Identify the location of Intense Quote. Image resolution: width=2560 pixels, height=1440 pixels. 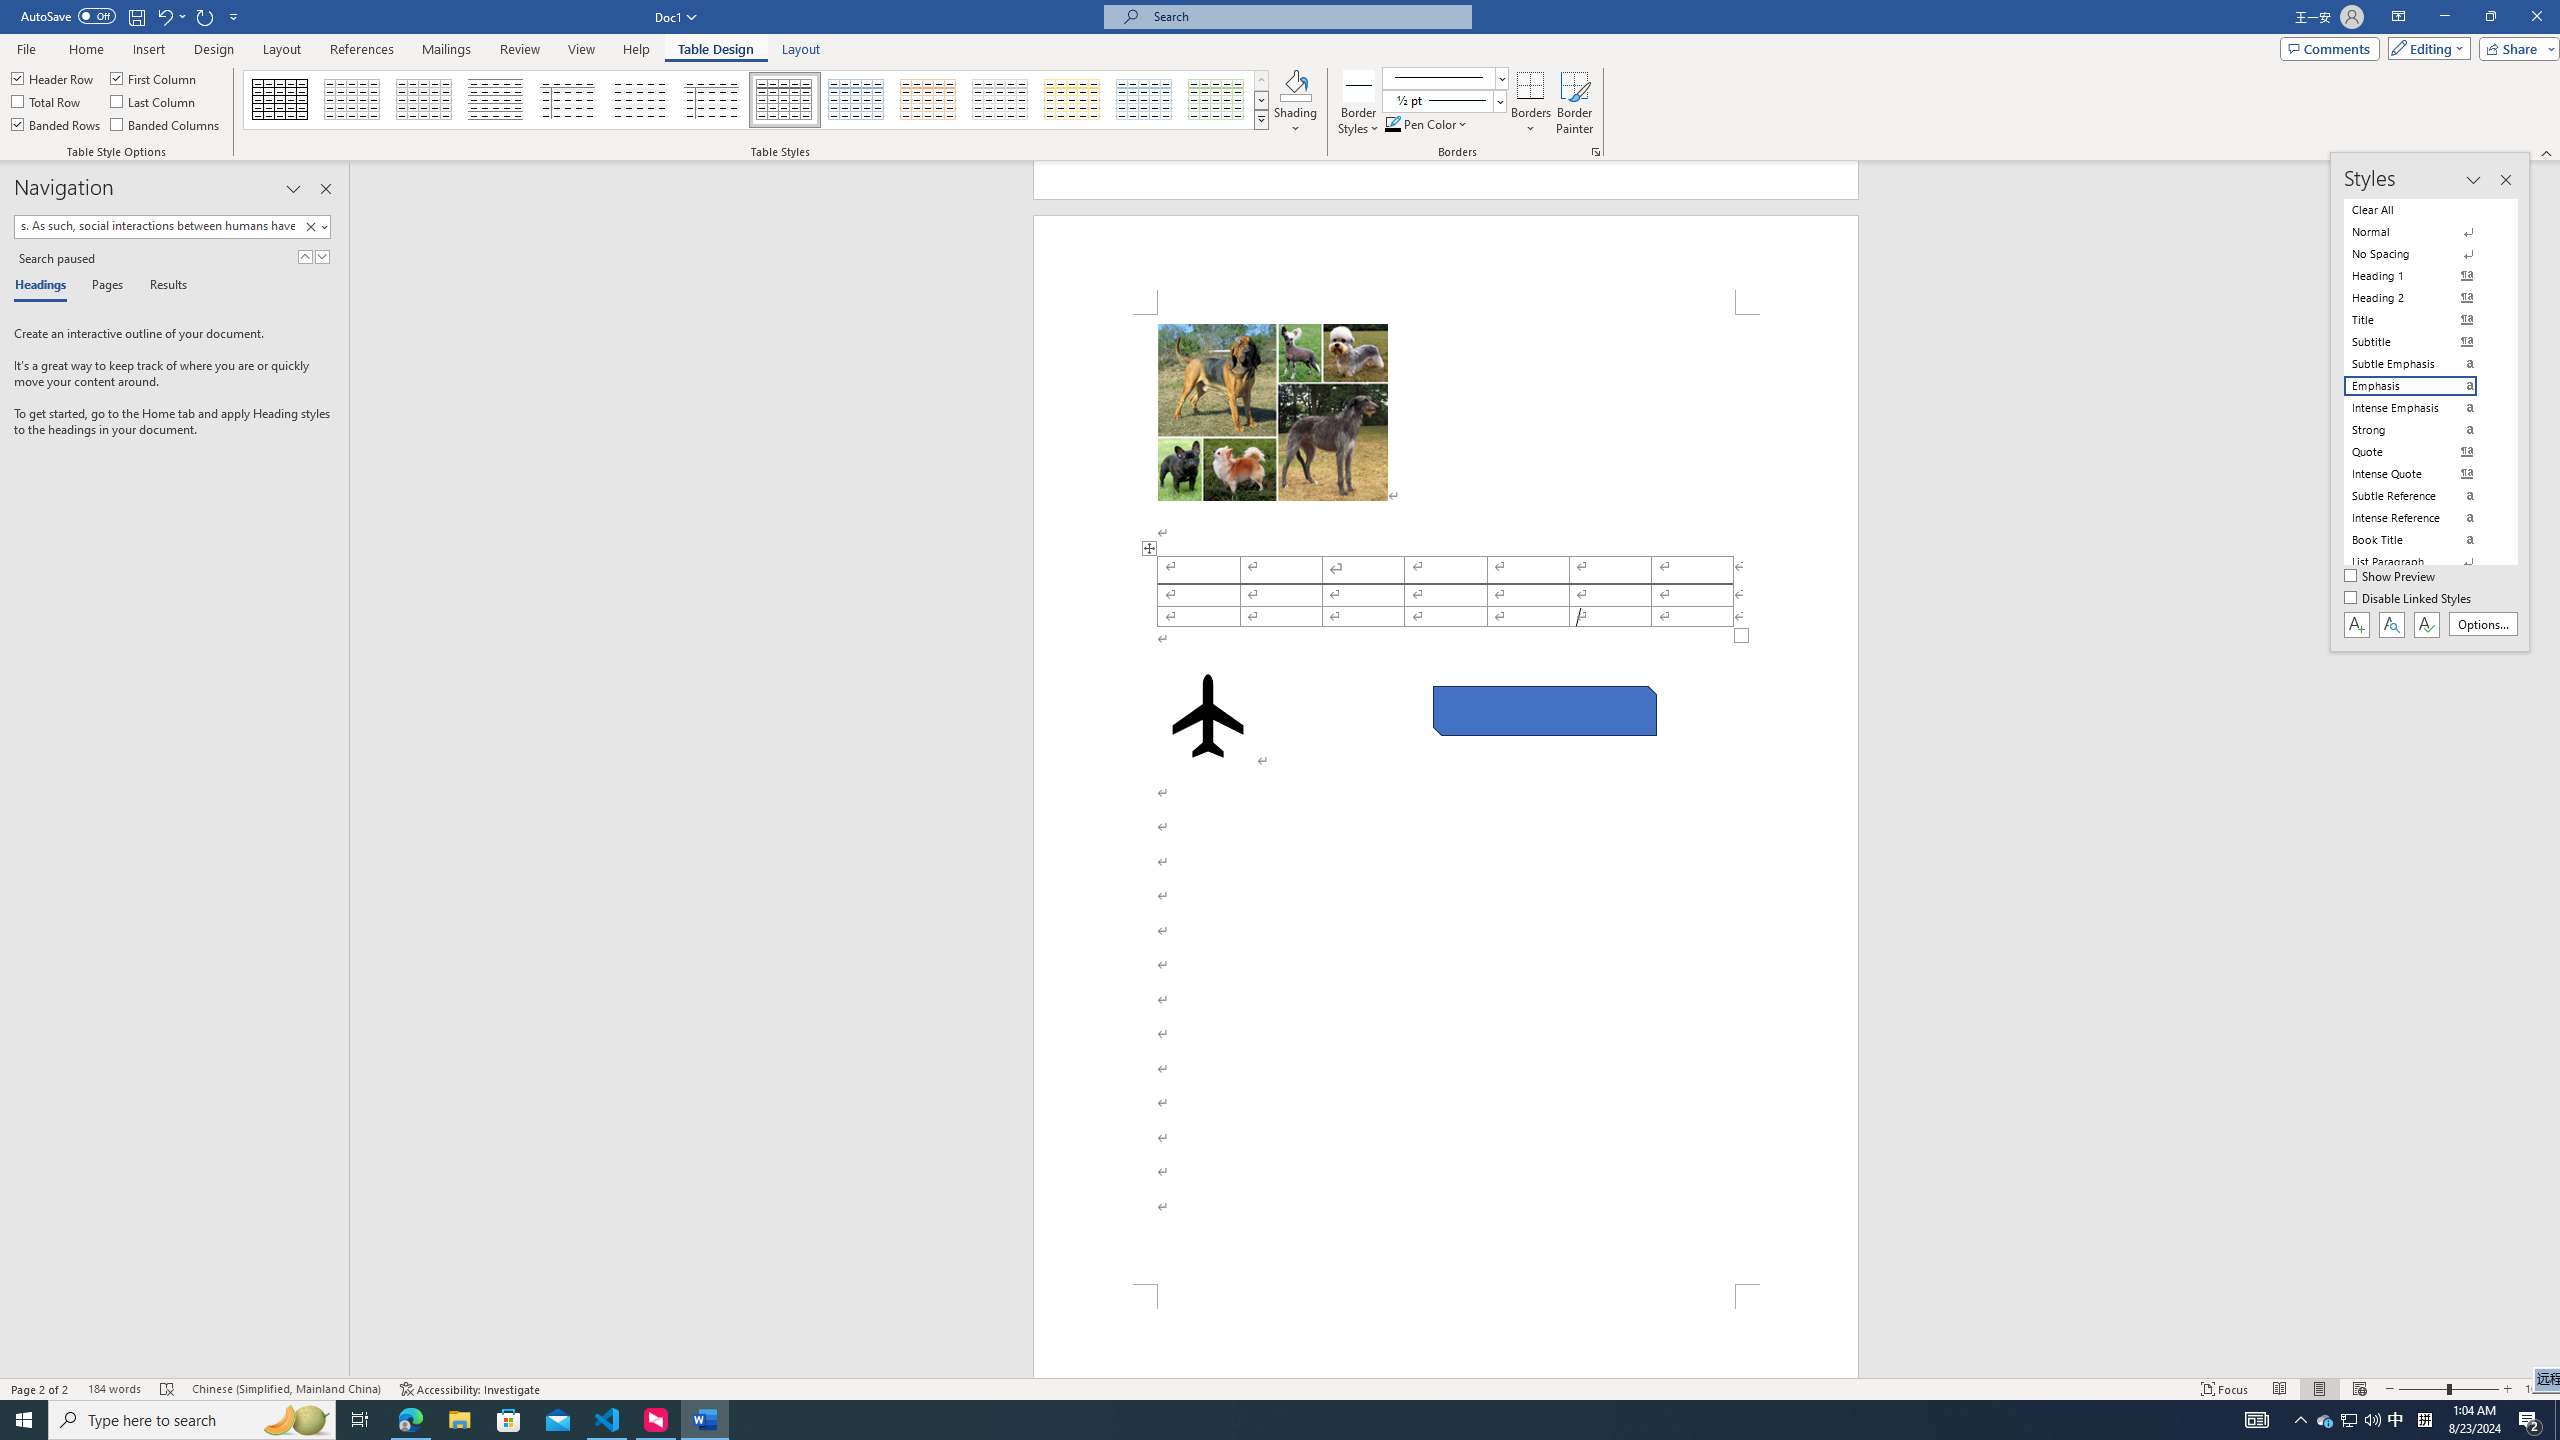
(2422, 474).